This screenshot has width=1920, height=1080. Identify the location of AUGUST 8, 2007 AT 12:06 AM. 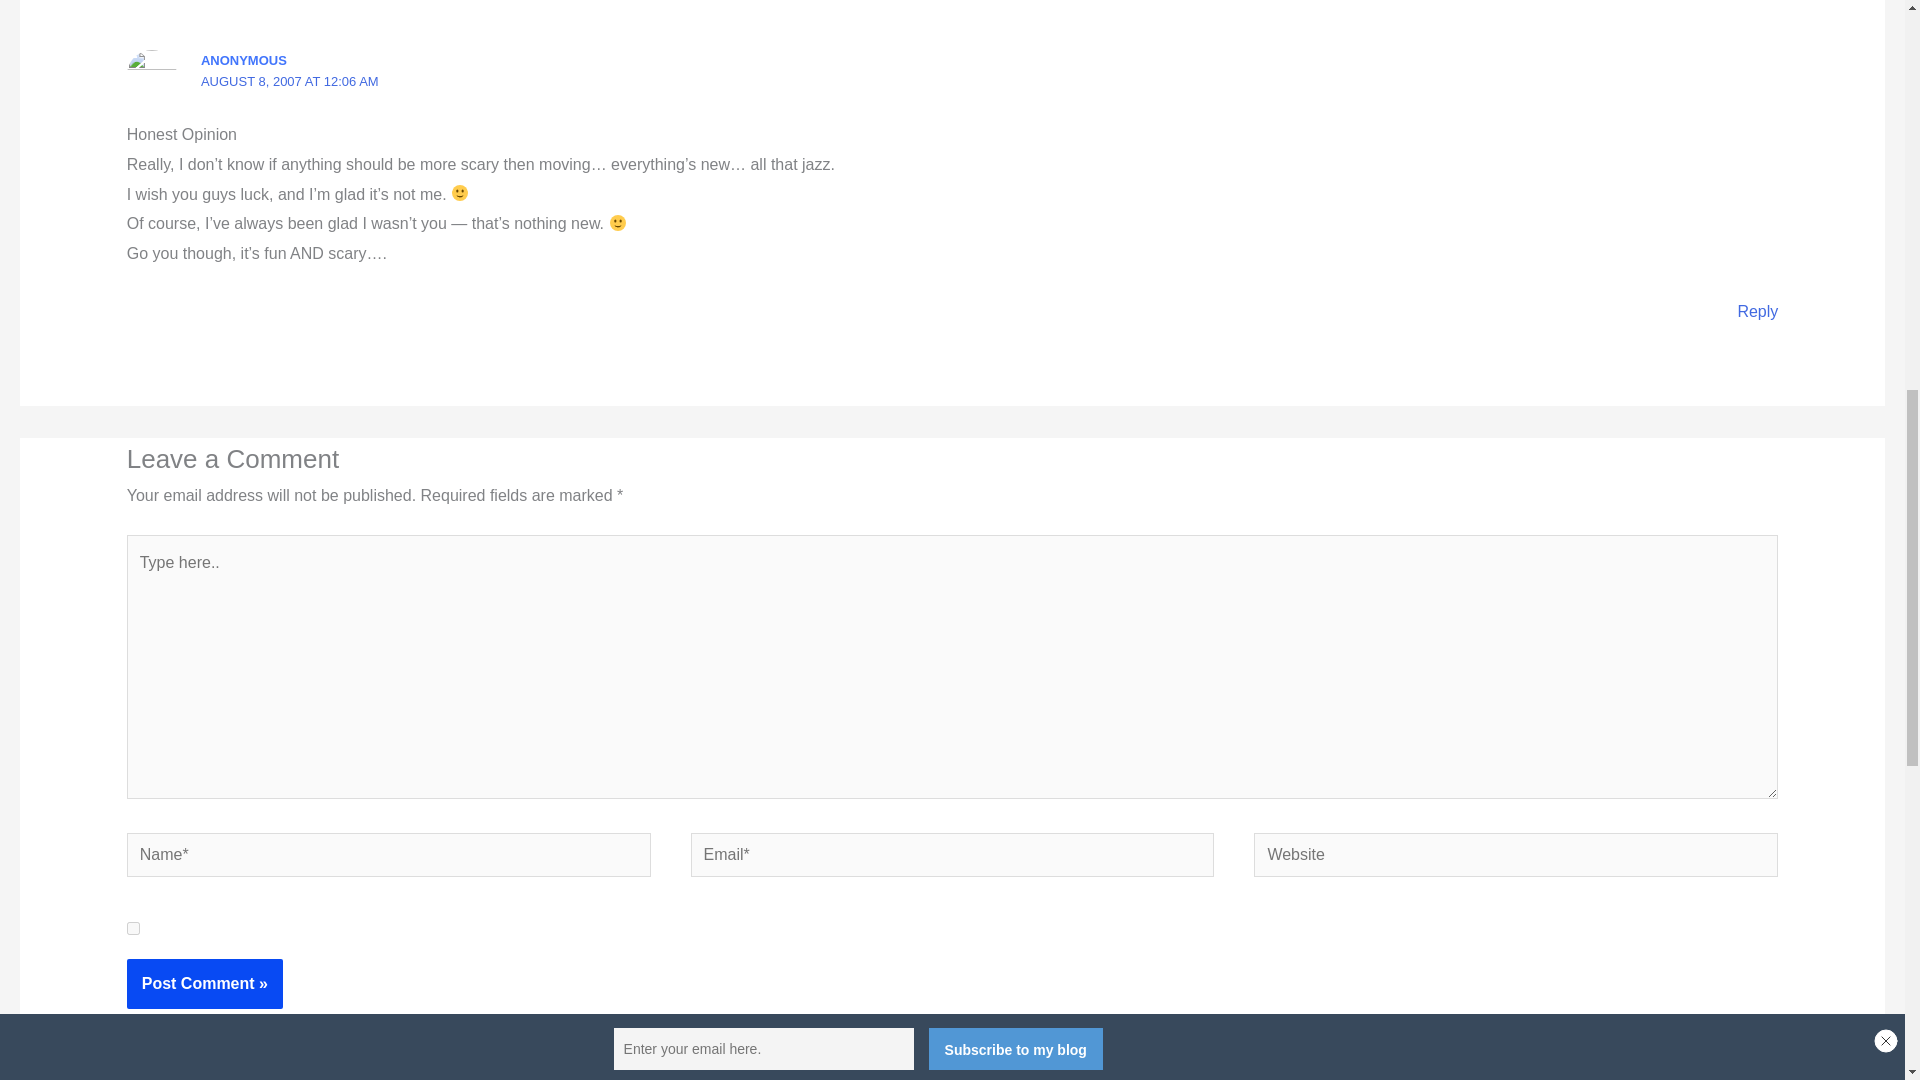
(290, 81).